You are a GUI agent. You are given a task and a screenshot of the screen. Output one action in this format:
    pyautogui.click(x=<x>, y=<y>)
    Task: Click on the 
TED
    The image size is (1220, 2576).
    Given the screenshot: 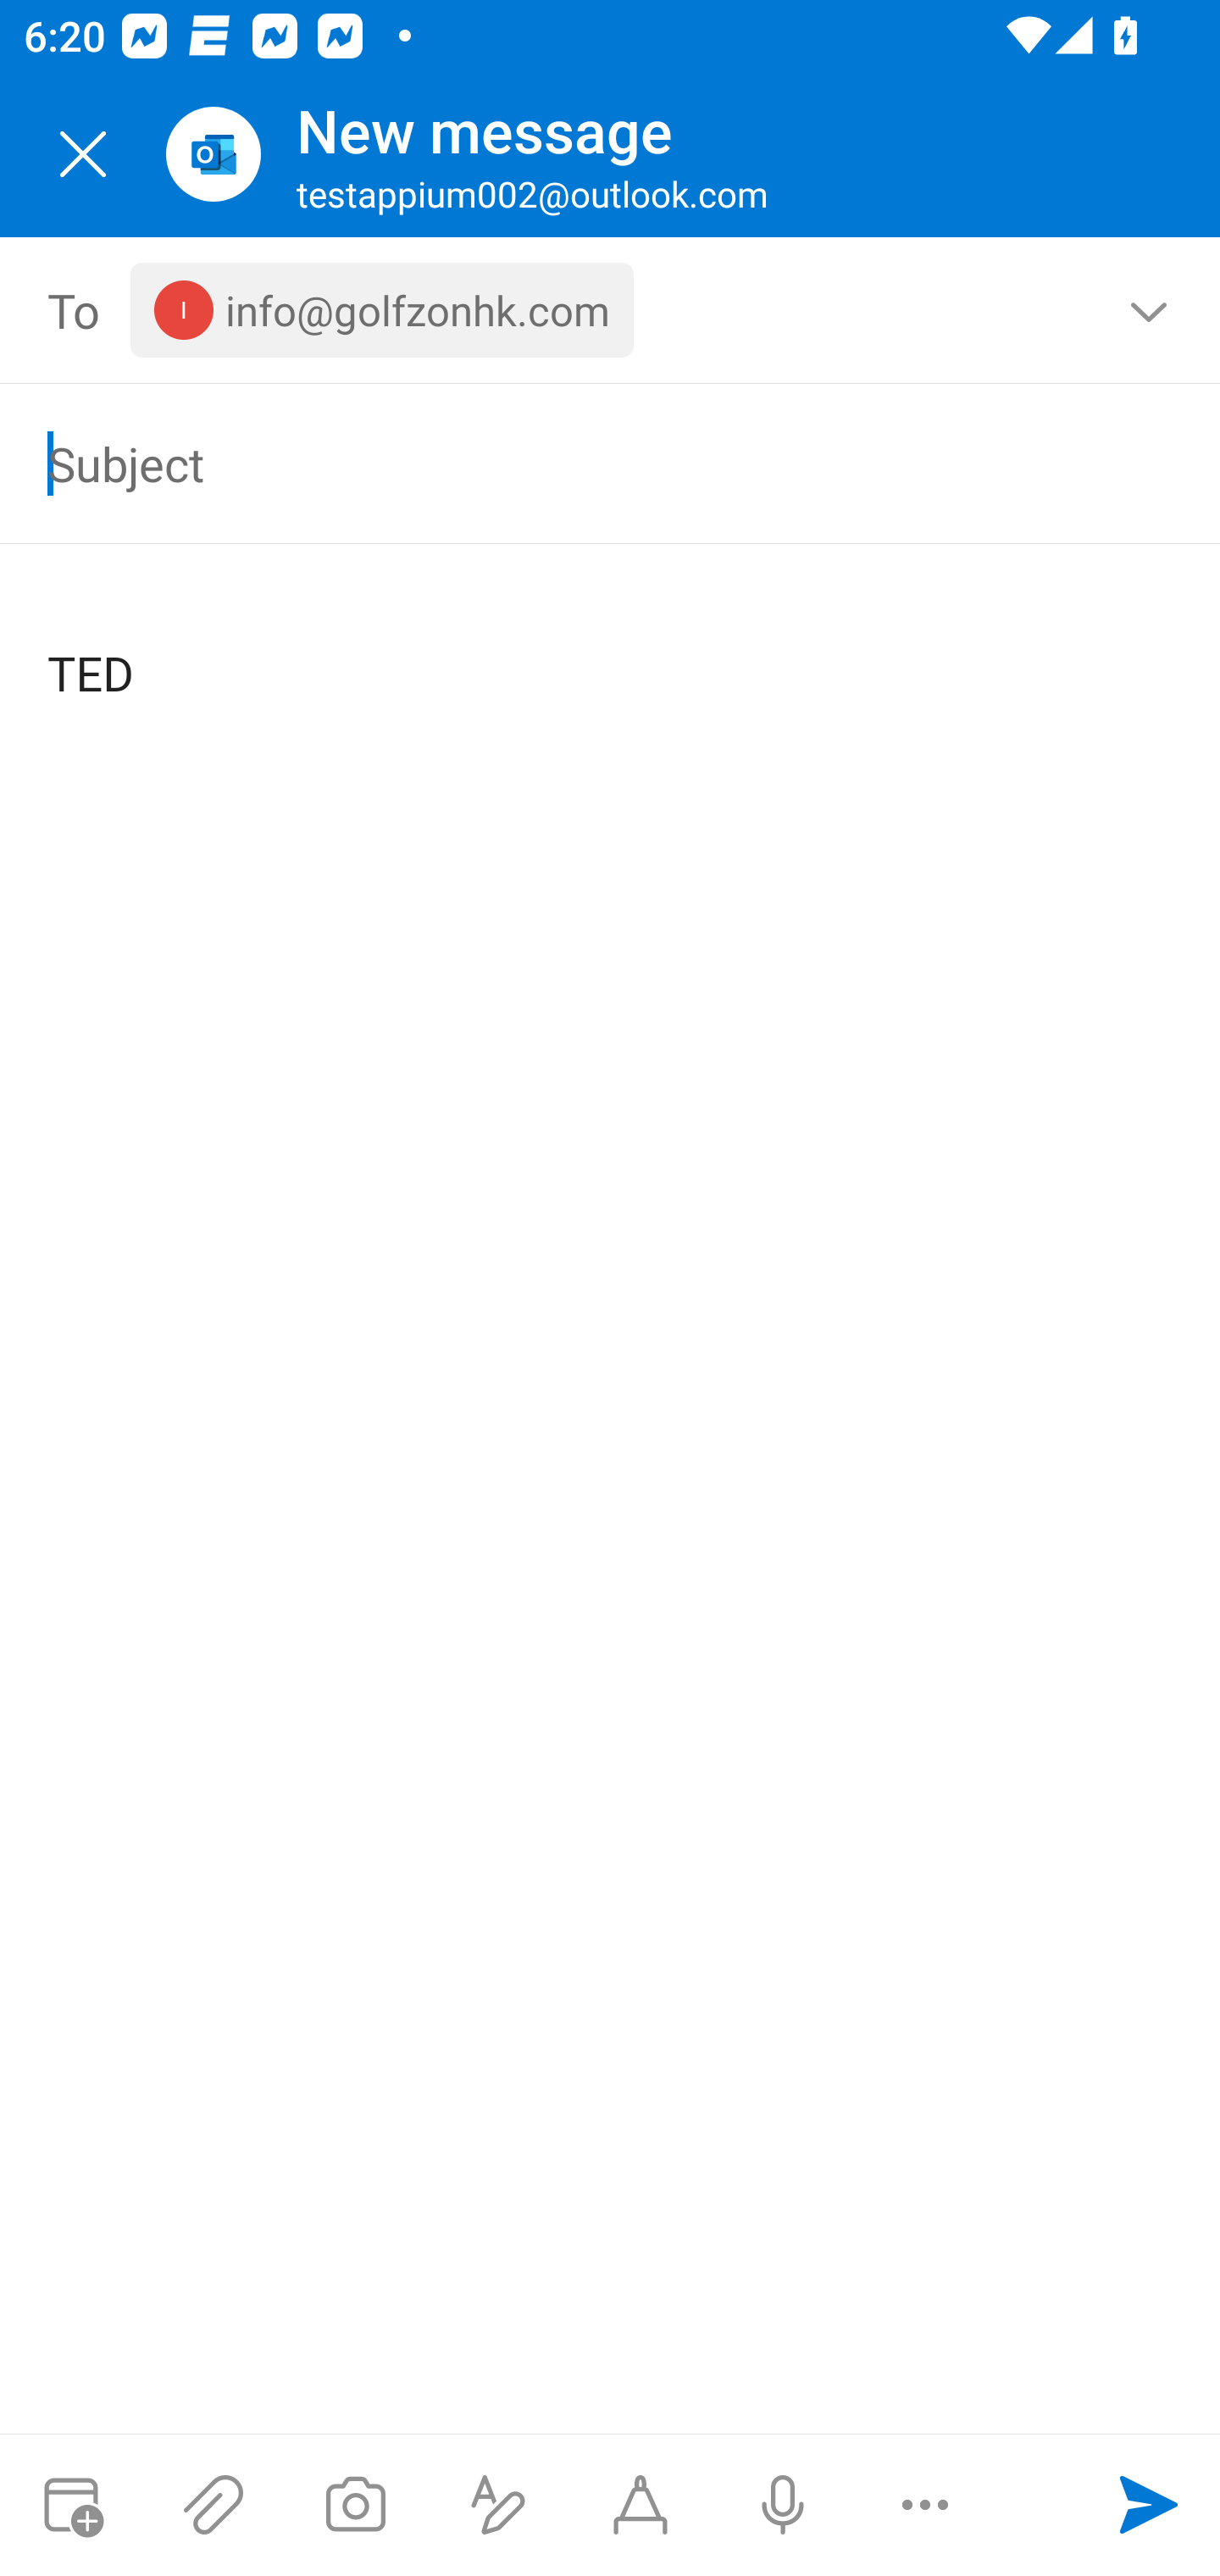 What is the action you would take?
    pyautogui.click(x=612, y=647)
    